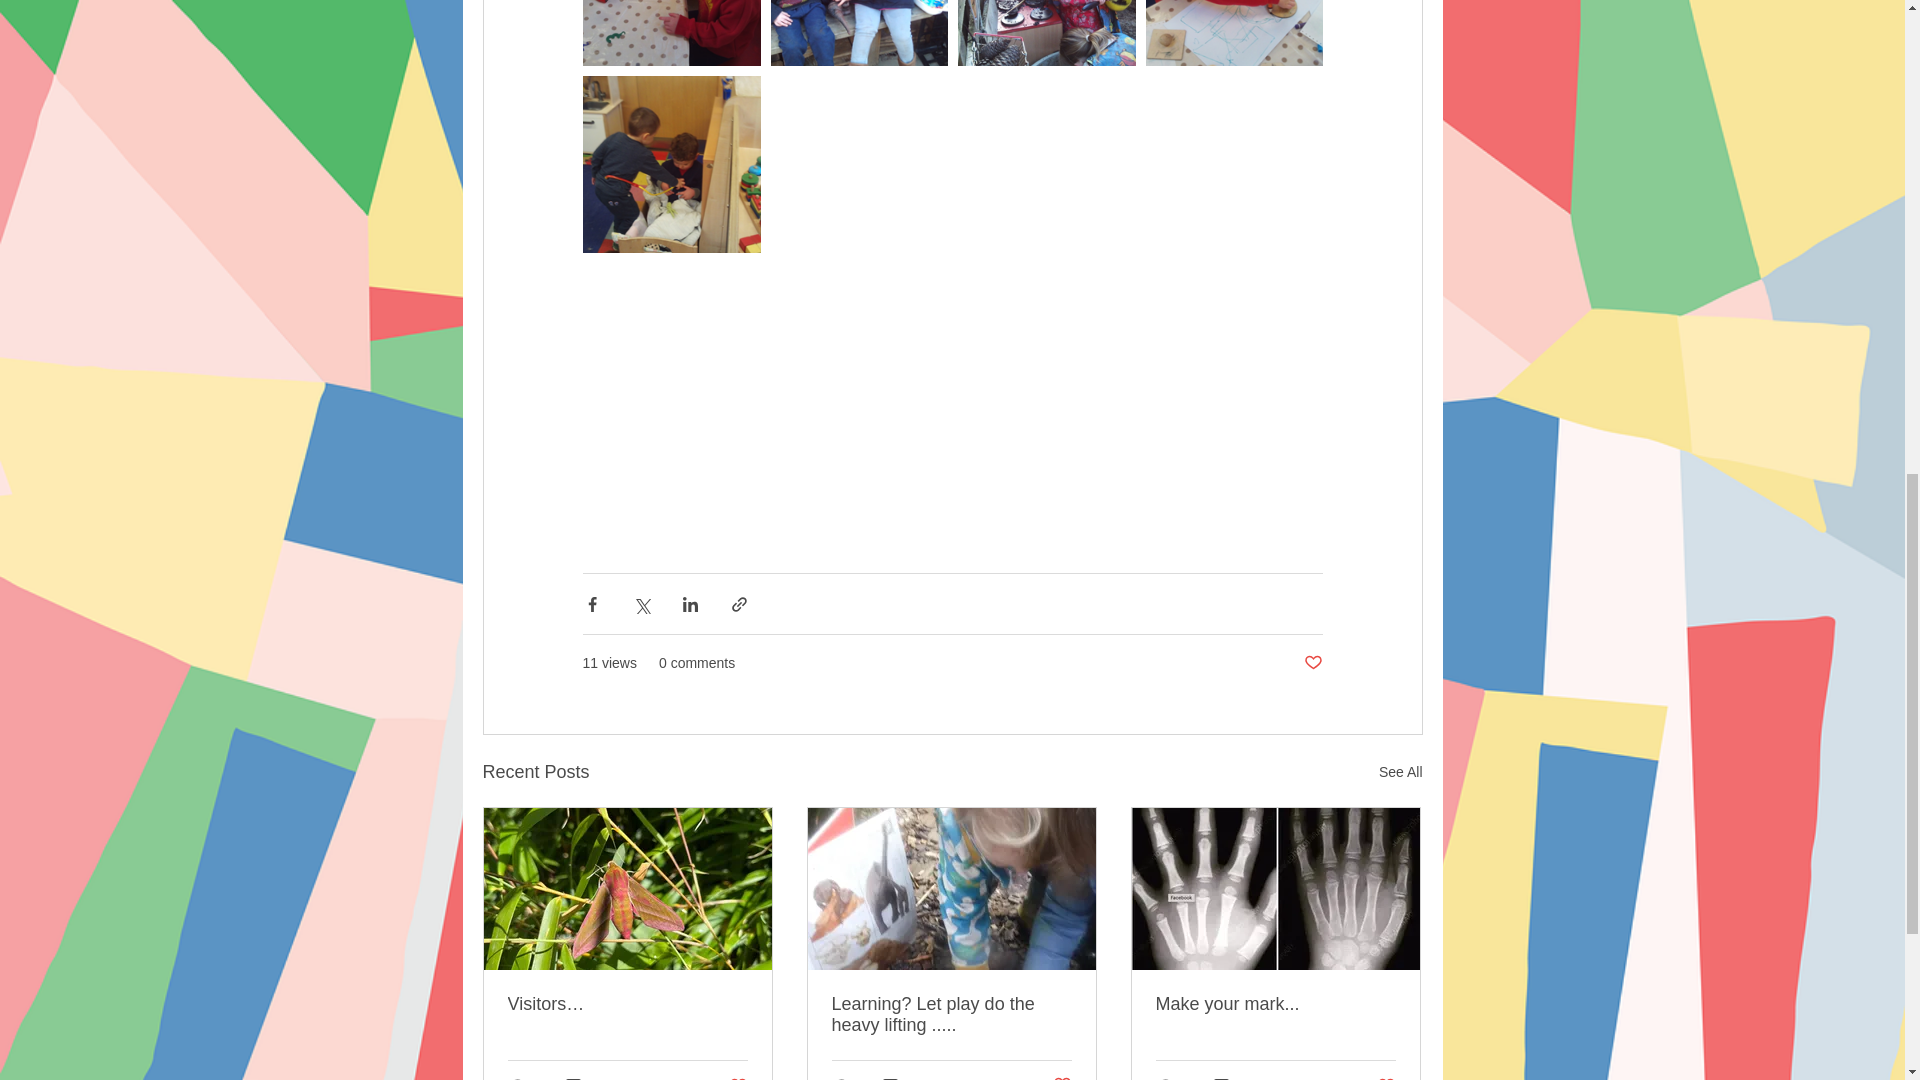 The image size is (1920, 1080). What do you see at coordinates (951, 1014) in the screenshot?
I see `Learning? Let play do the heavy lifting .....` at bounding box center [951, 1014].